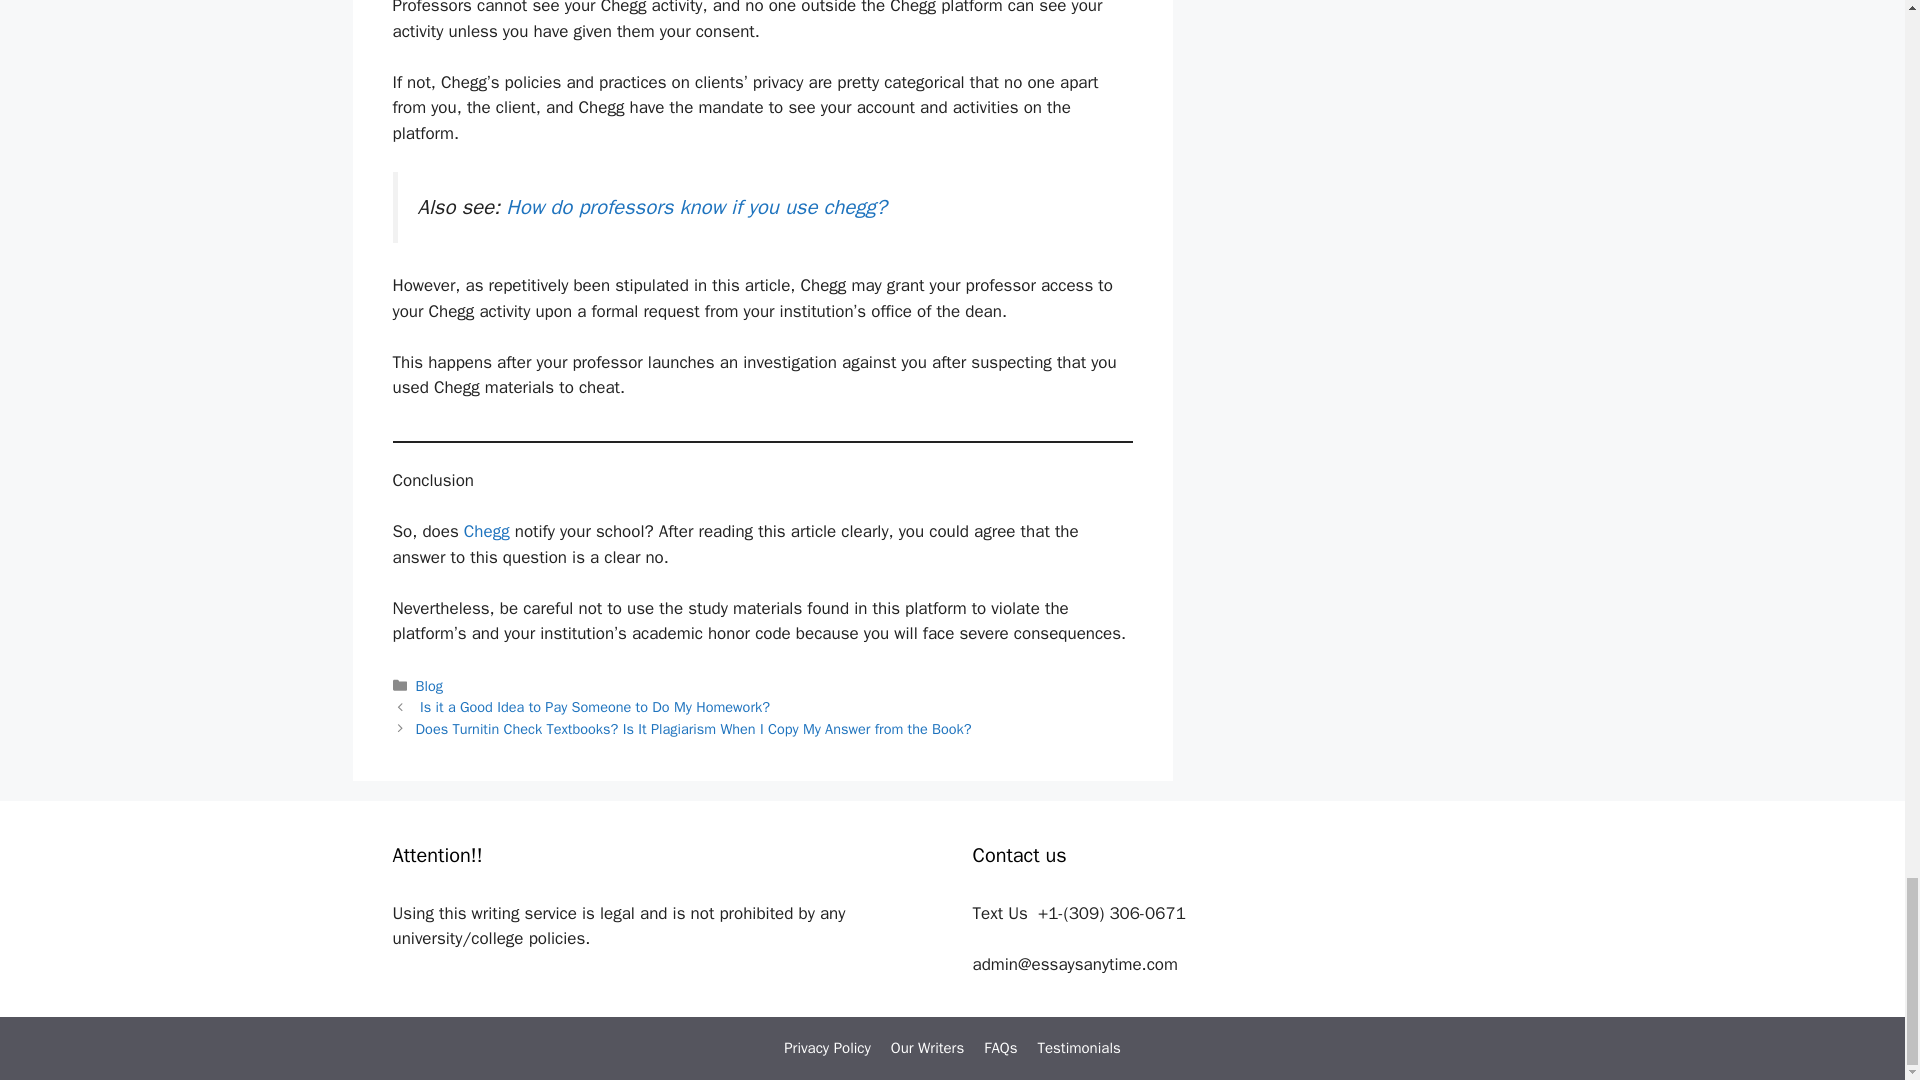 Image resolution: width=1920 pixels, height=1080 pixels. I want to click on  Is it a Good Idea to Pay Someone to Do My Homework?, so click(592, 706).